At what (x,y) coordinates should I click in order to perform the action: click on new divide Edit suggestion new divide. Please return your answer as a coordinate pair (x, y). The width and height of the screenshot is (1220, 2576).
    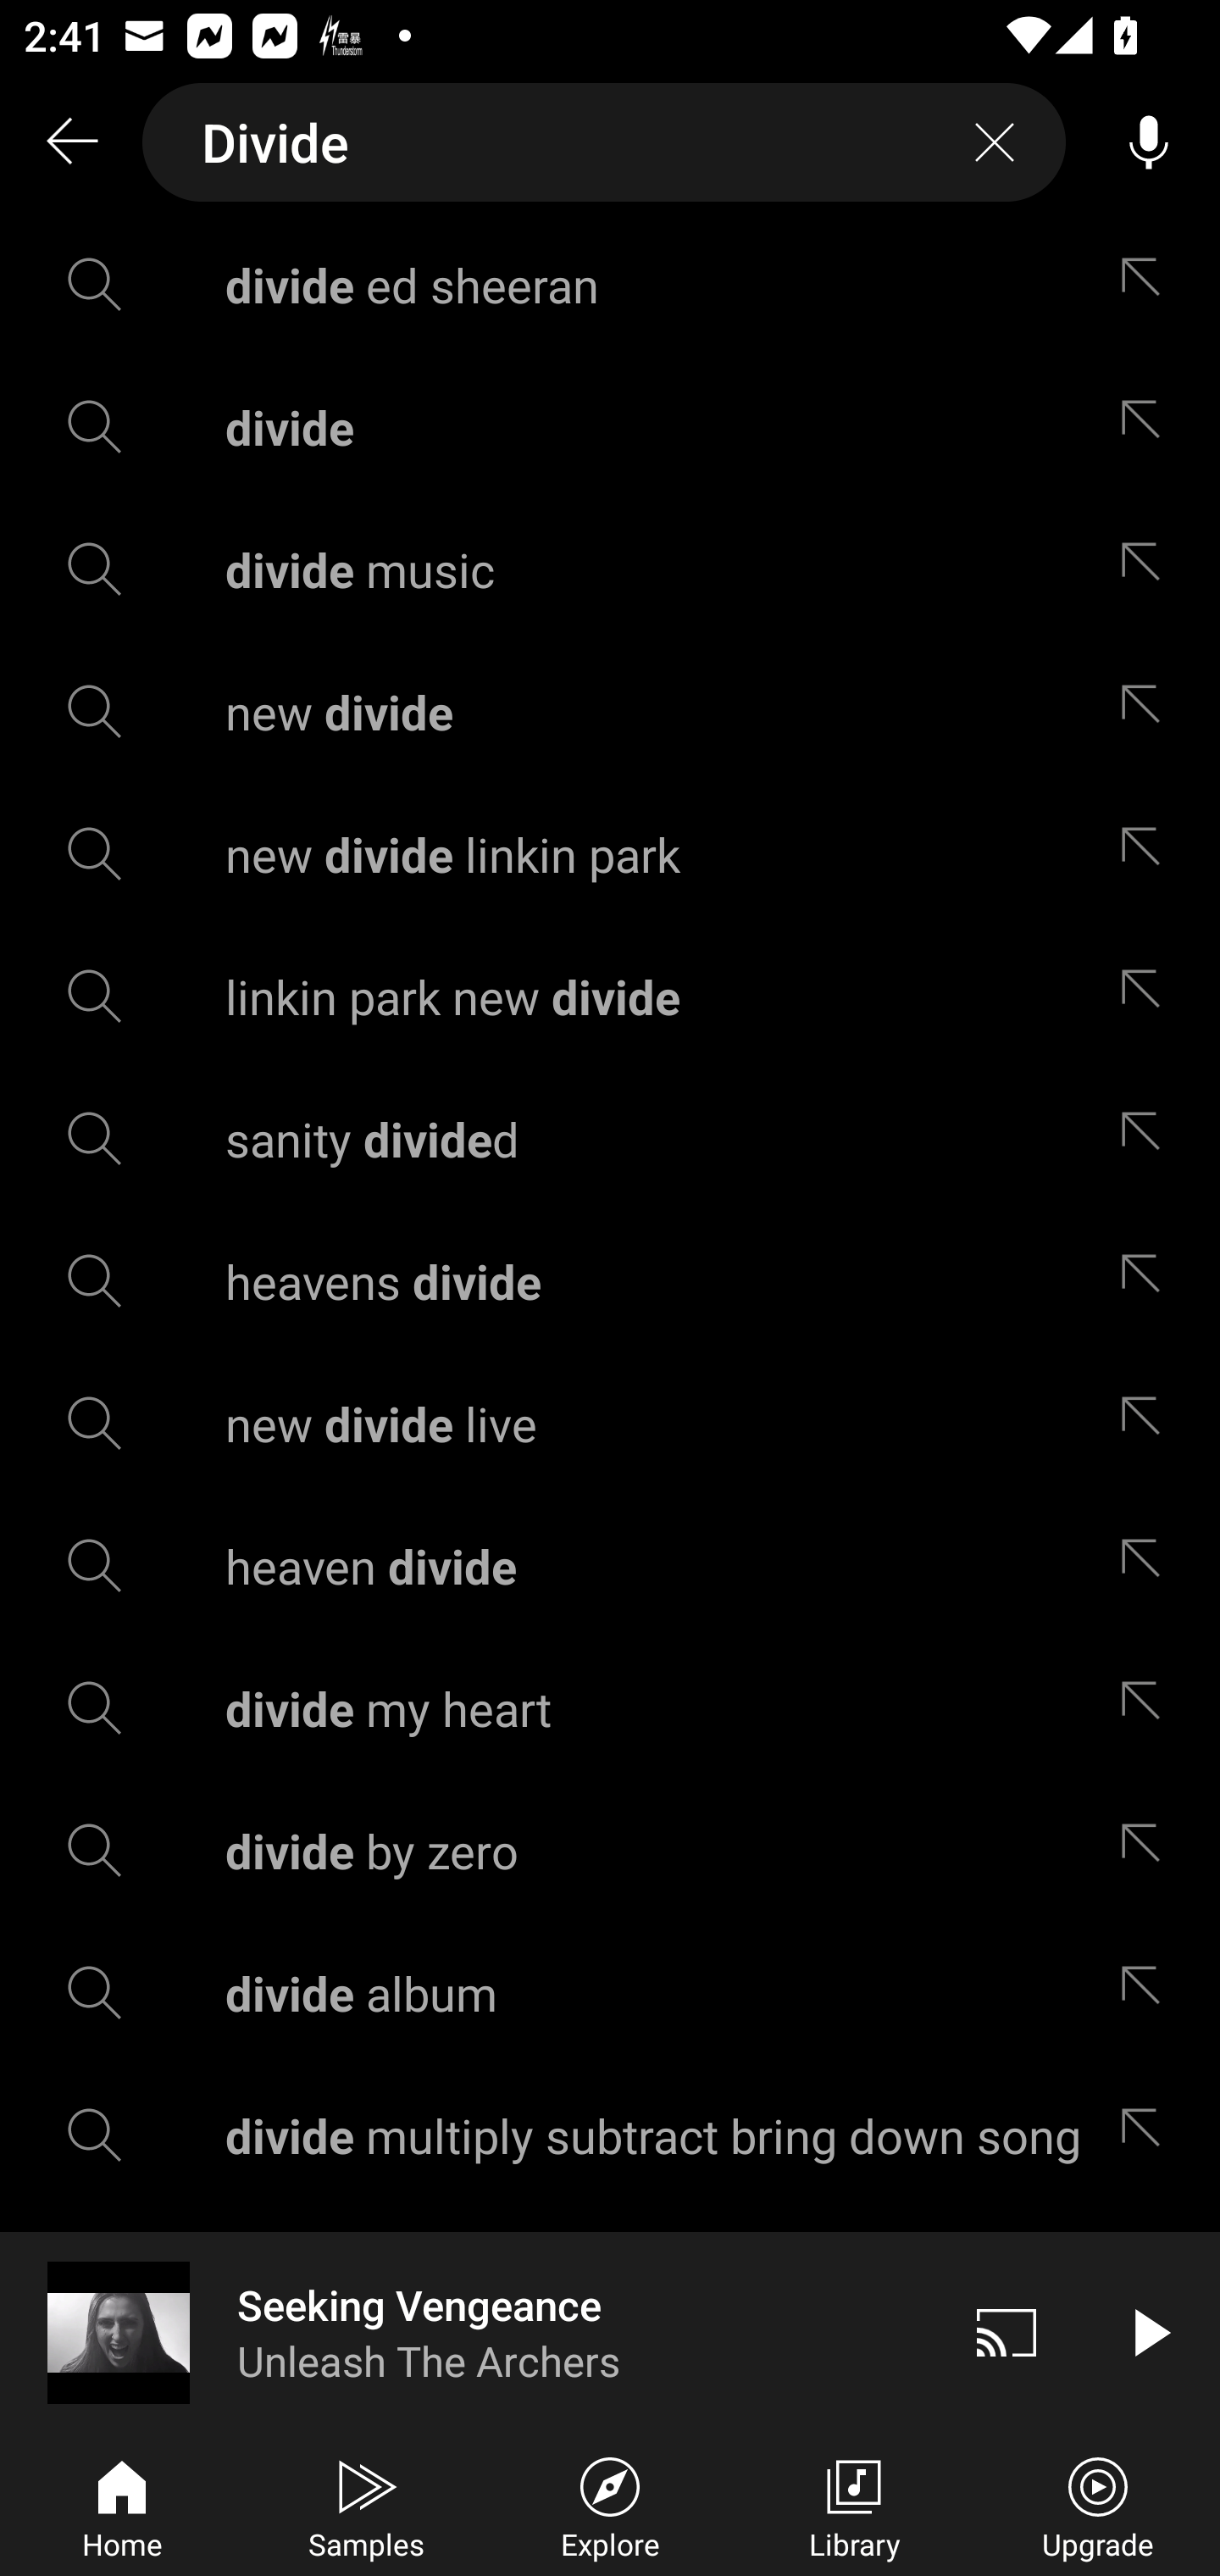
    Looking at the image, I should click on (610, 712).